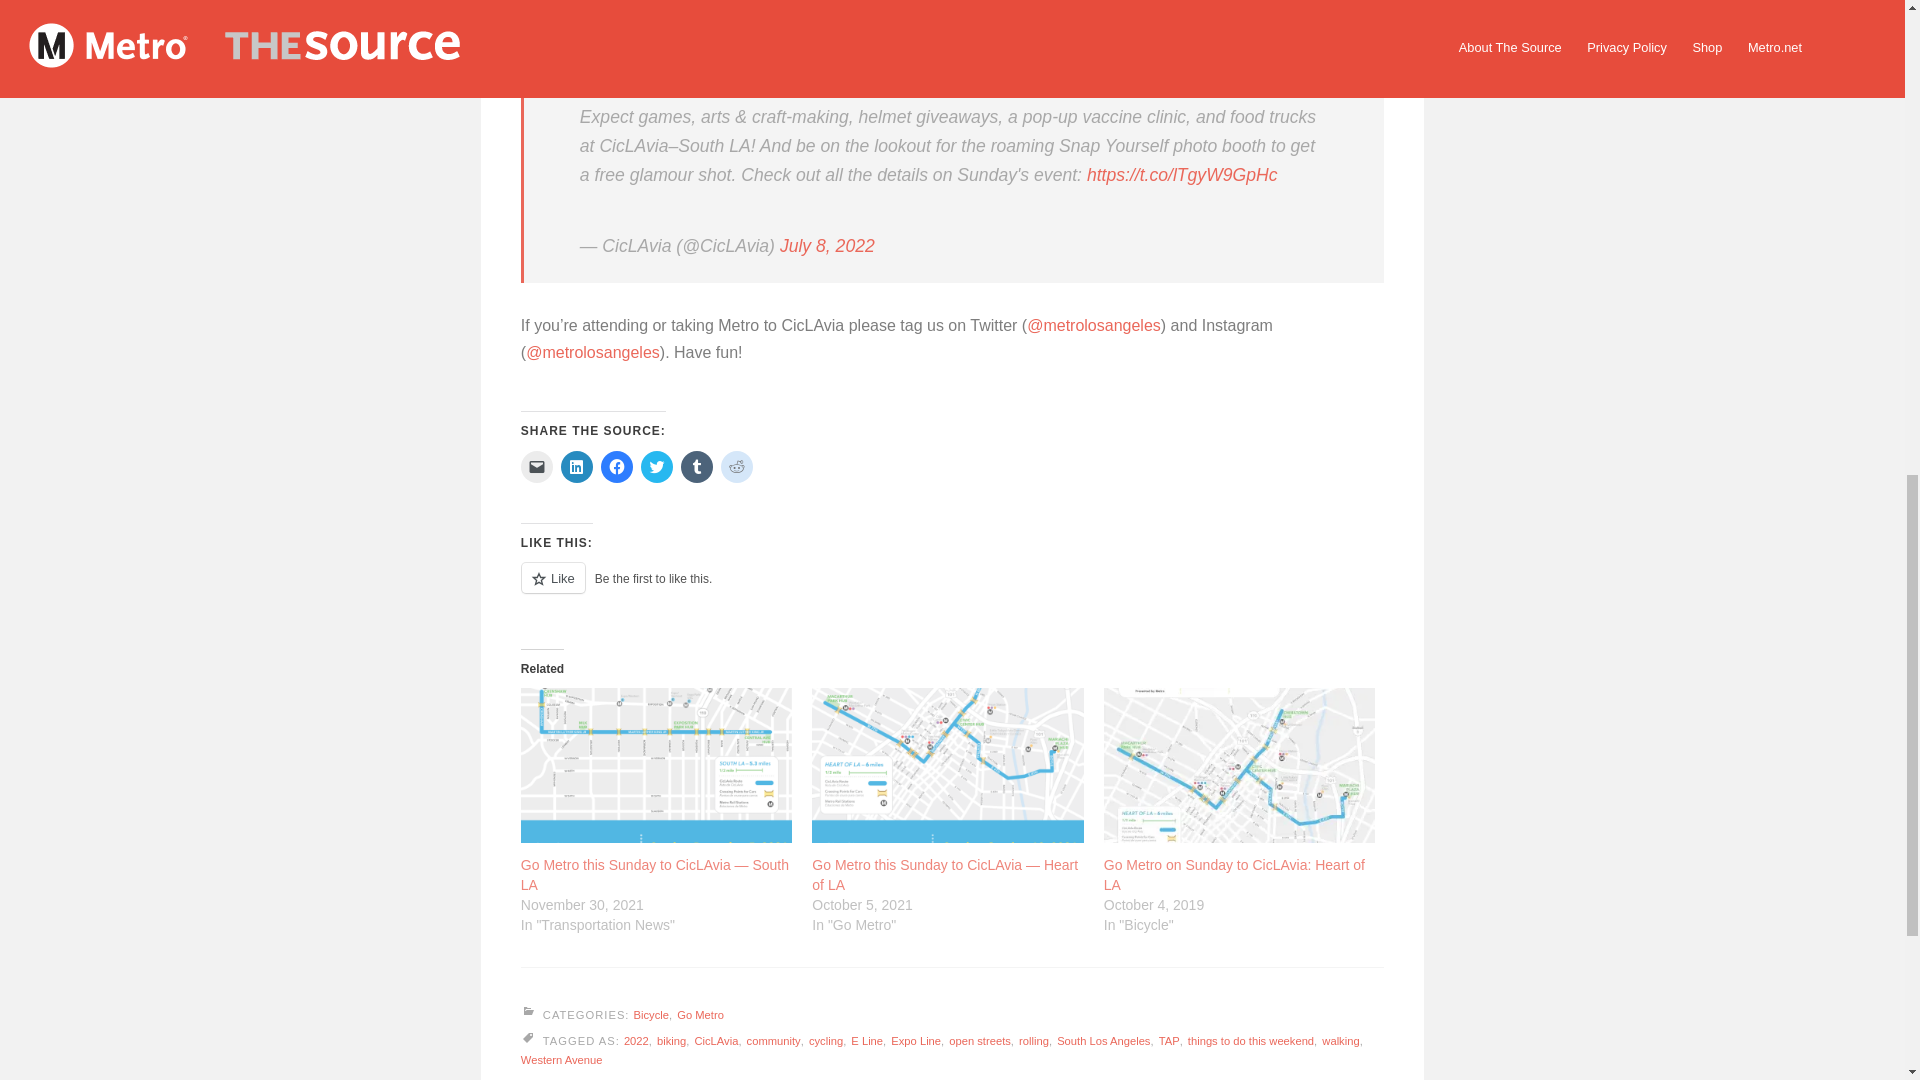  I want to click on Click to share on Facebook, so click(616, 466).